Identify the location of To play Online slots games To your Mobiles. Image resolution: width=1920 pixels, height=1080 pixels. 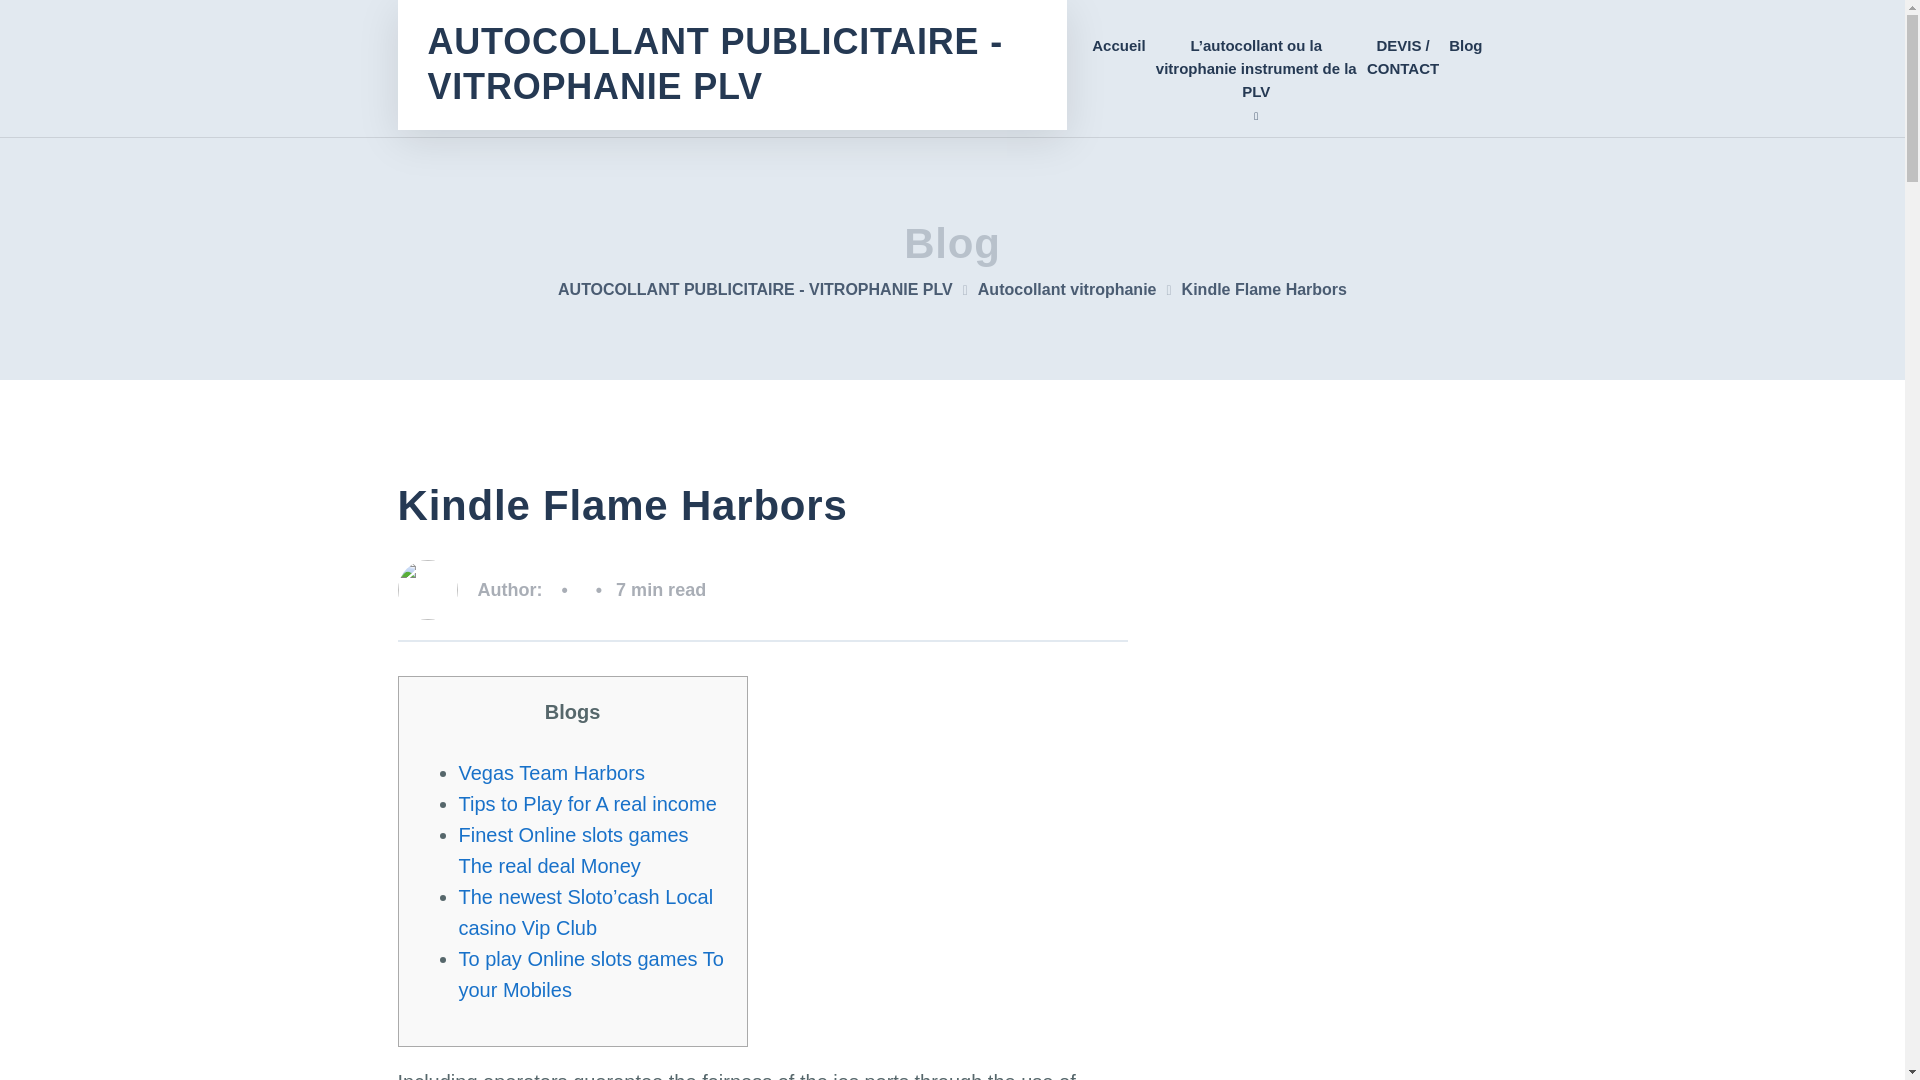
(590, 974).